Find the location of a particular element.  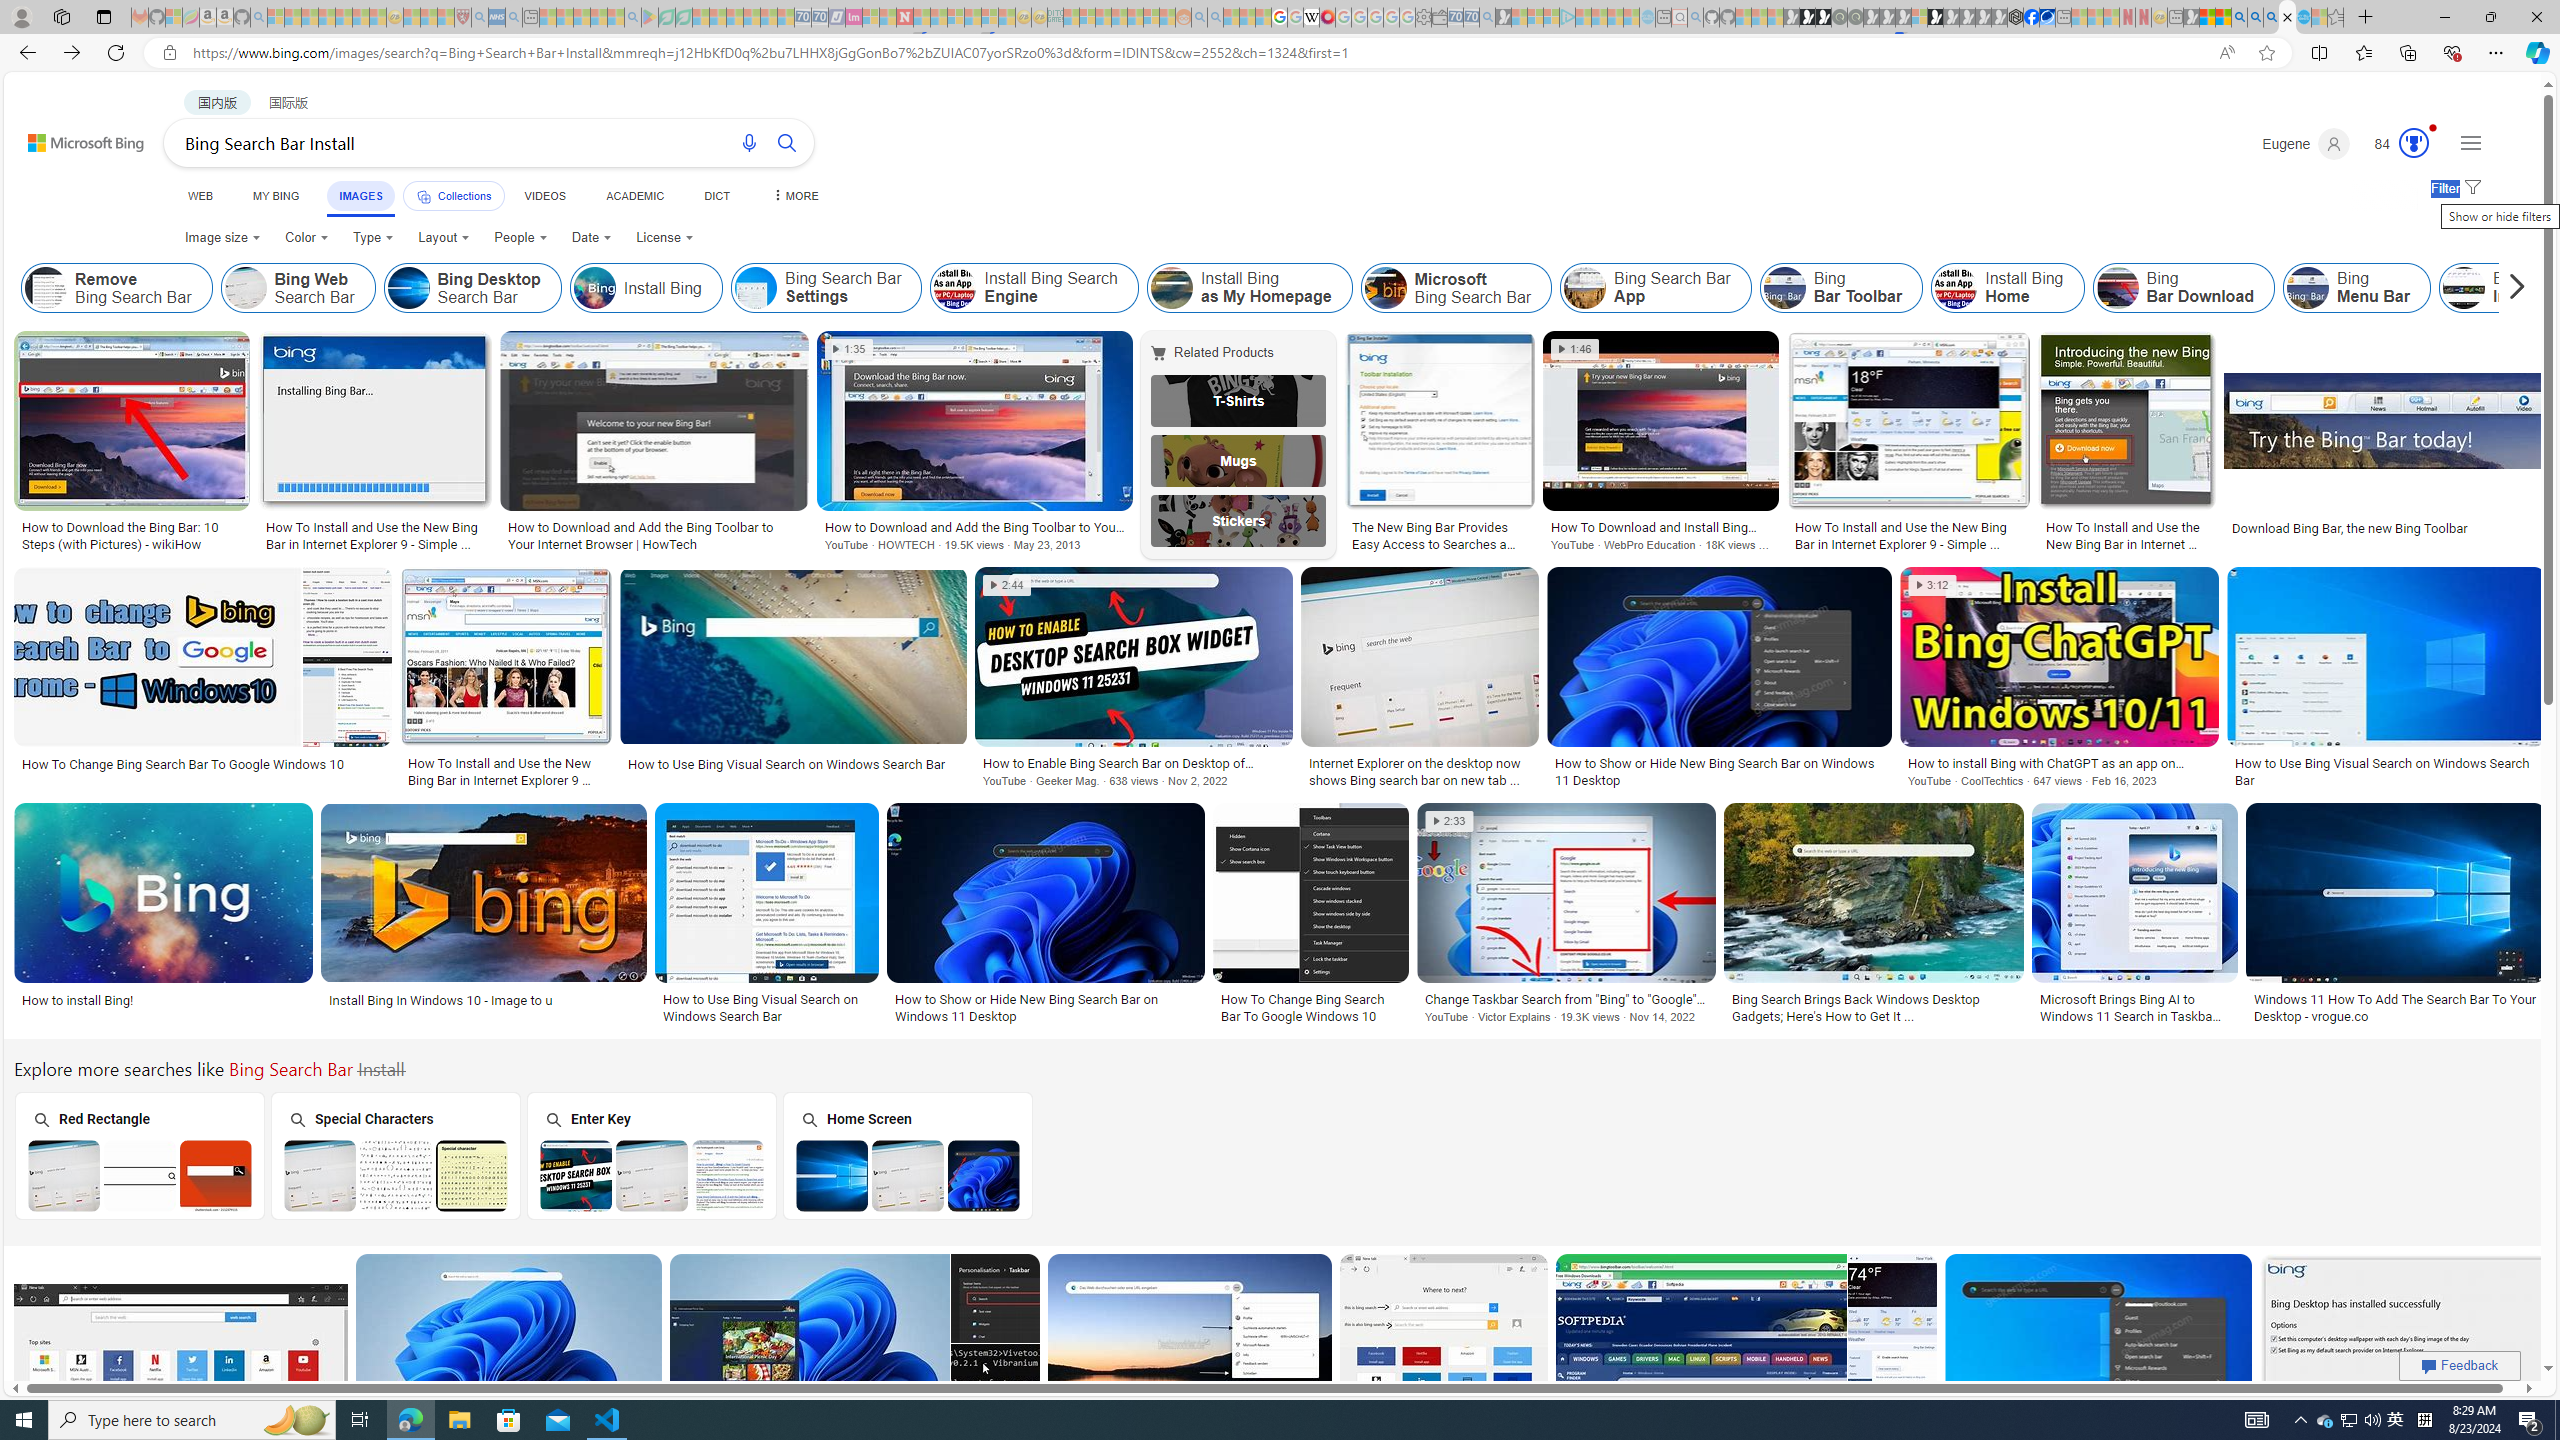

Install Bing In Windows 10 - Image to u is located at coordinates (485, 1000).